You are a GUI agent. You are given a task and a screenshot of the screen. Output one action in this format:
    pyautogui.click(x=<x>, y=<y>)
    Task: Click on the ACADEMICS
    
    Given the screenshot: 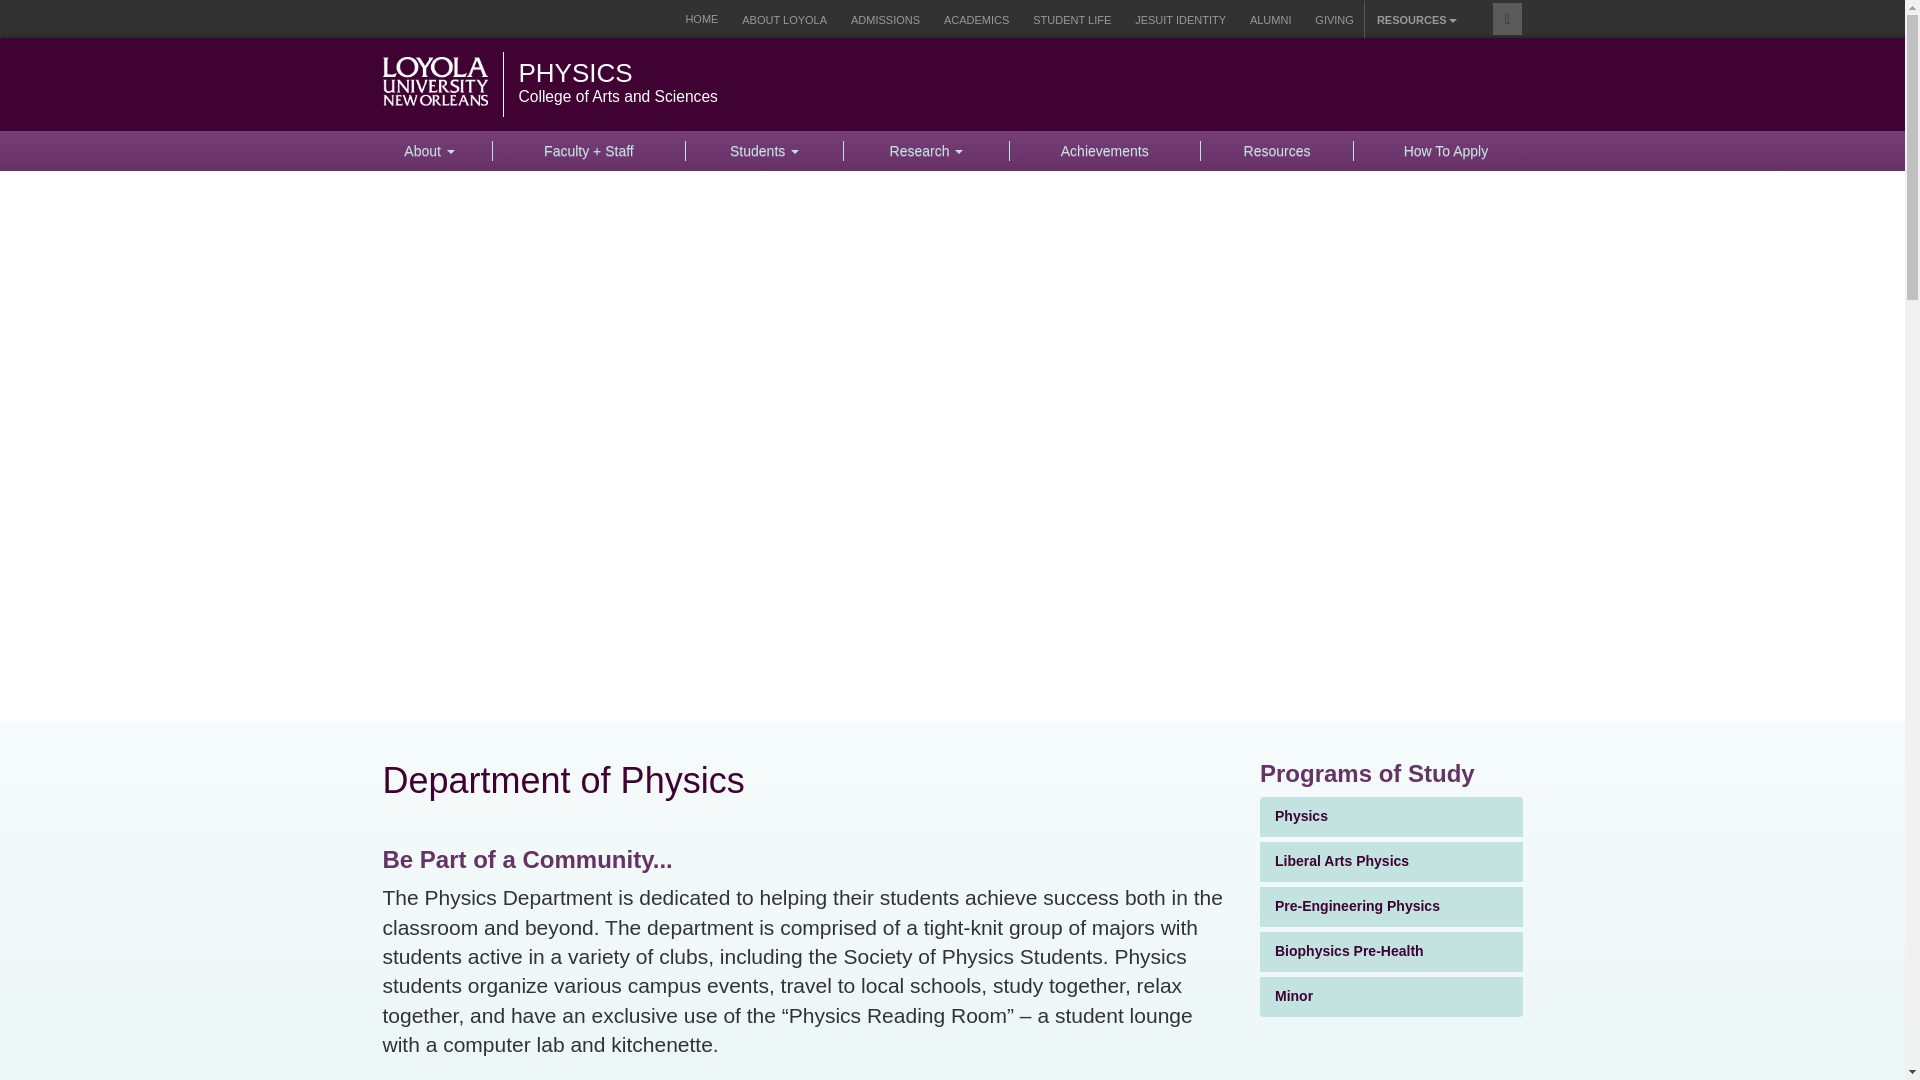 What is the action you would take?
    pyautogui.click(x=976, y=20)
    